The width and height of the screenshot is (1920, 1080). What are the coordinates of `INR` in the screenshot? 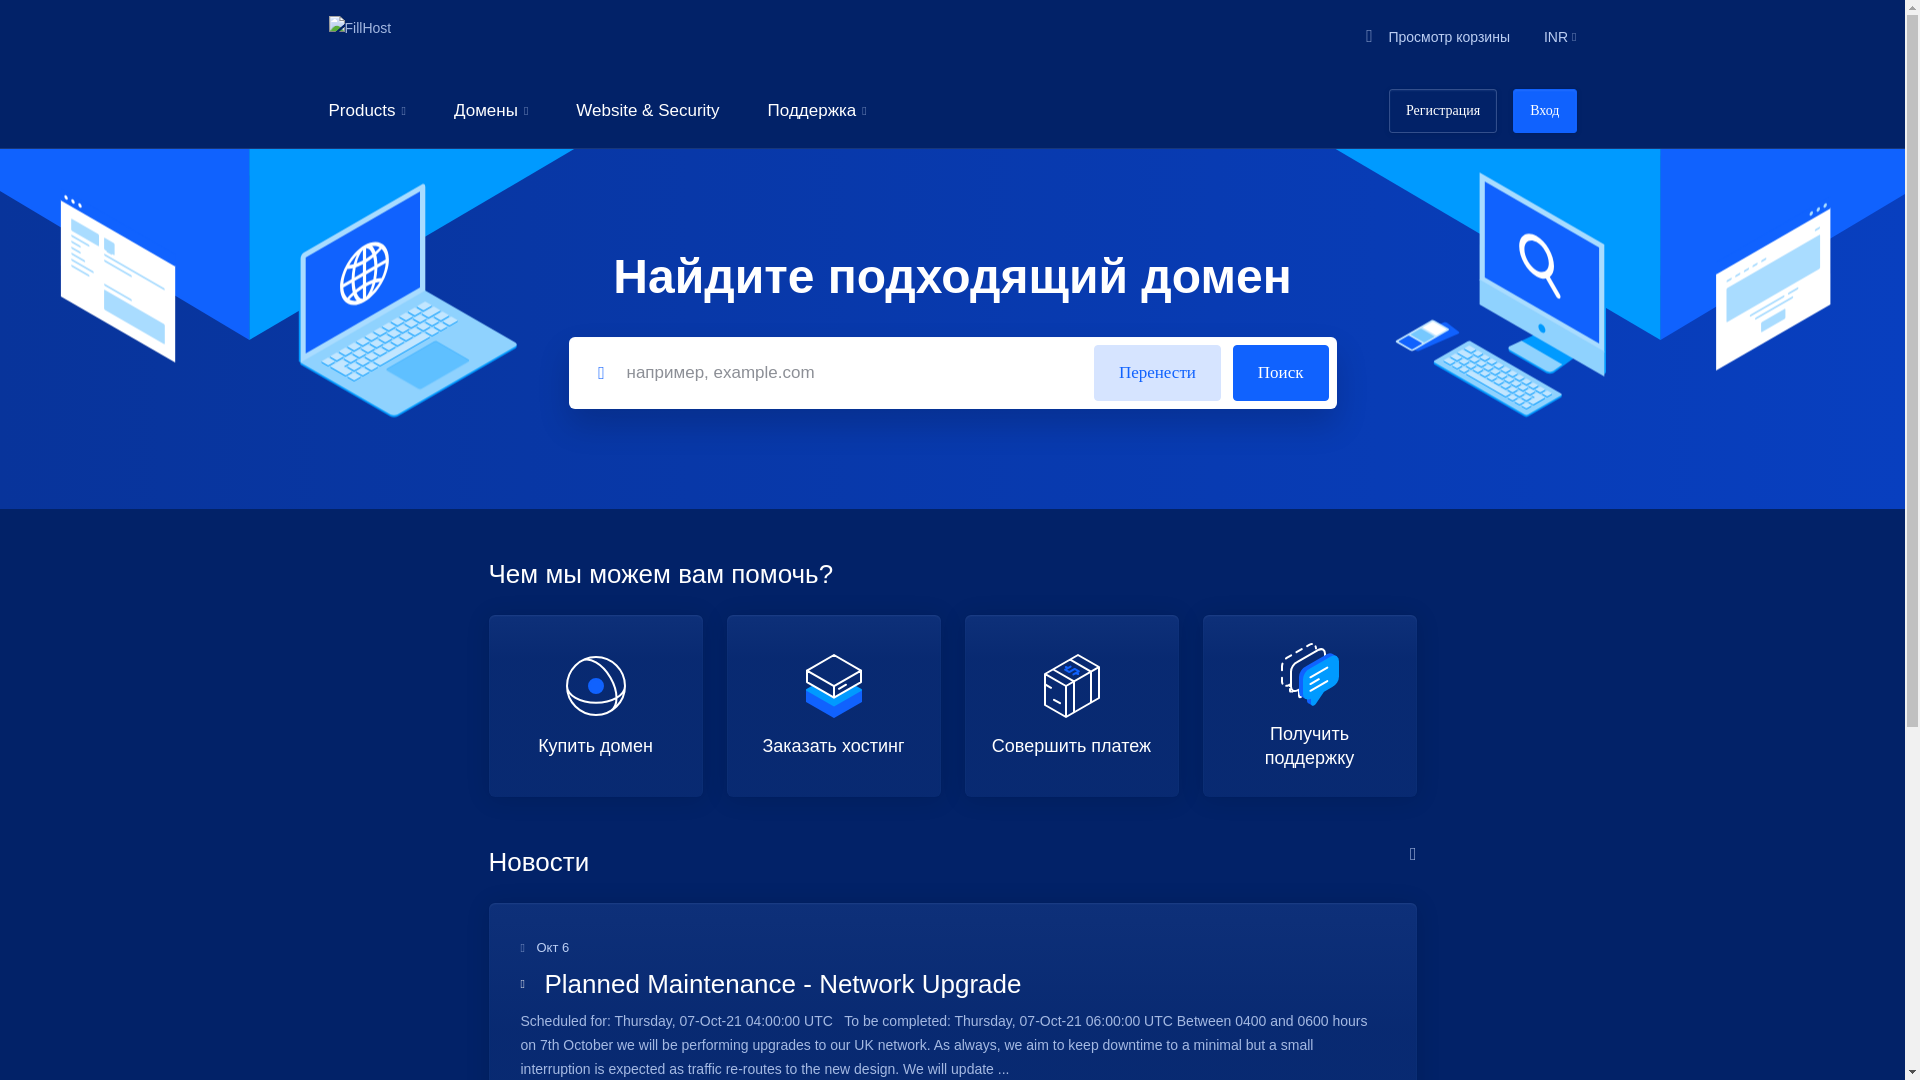 It's located at (1556, 37).